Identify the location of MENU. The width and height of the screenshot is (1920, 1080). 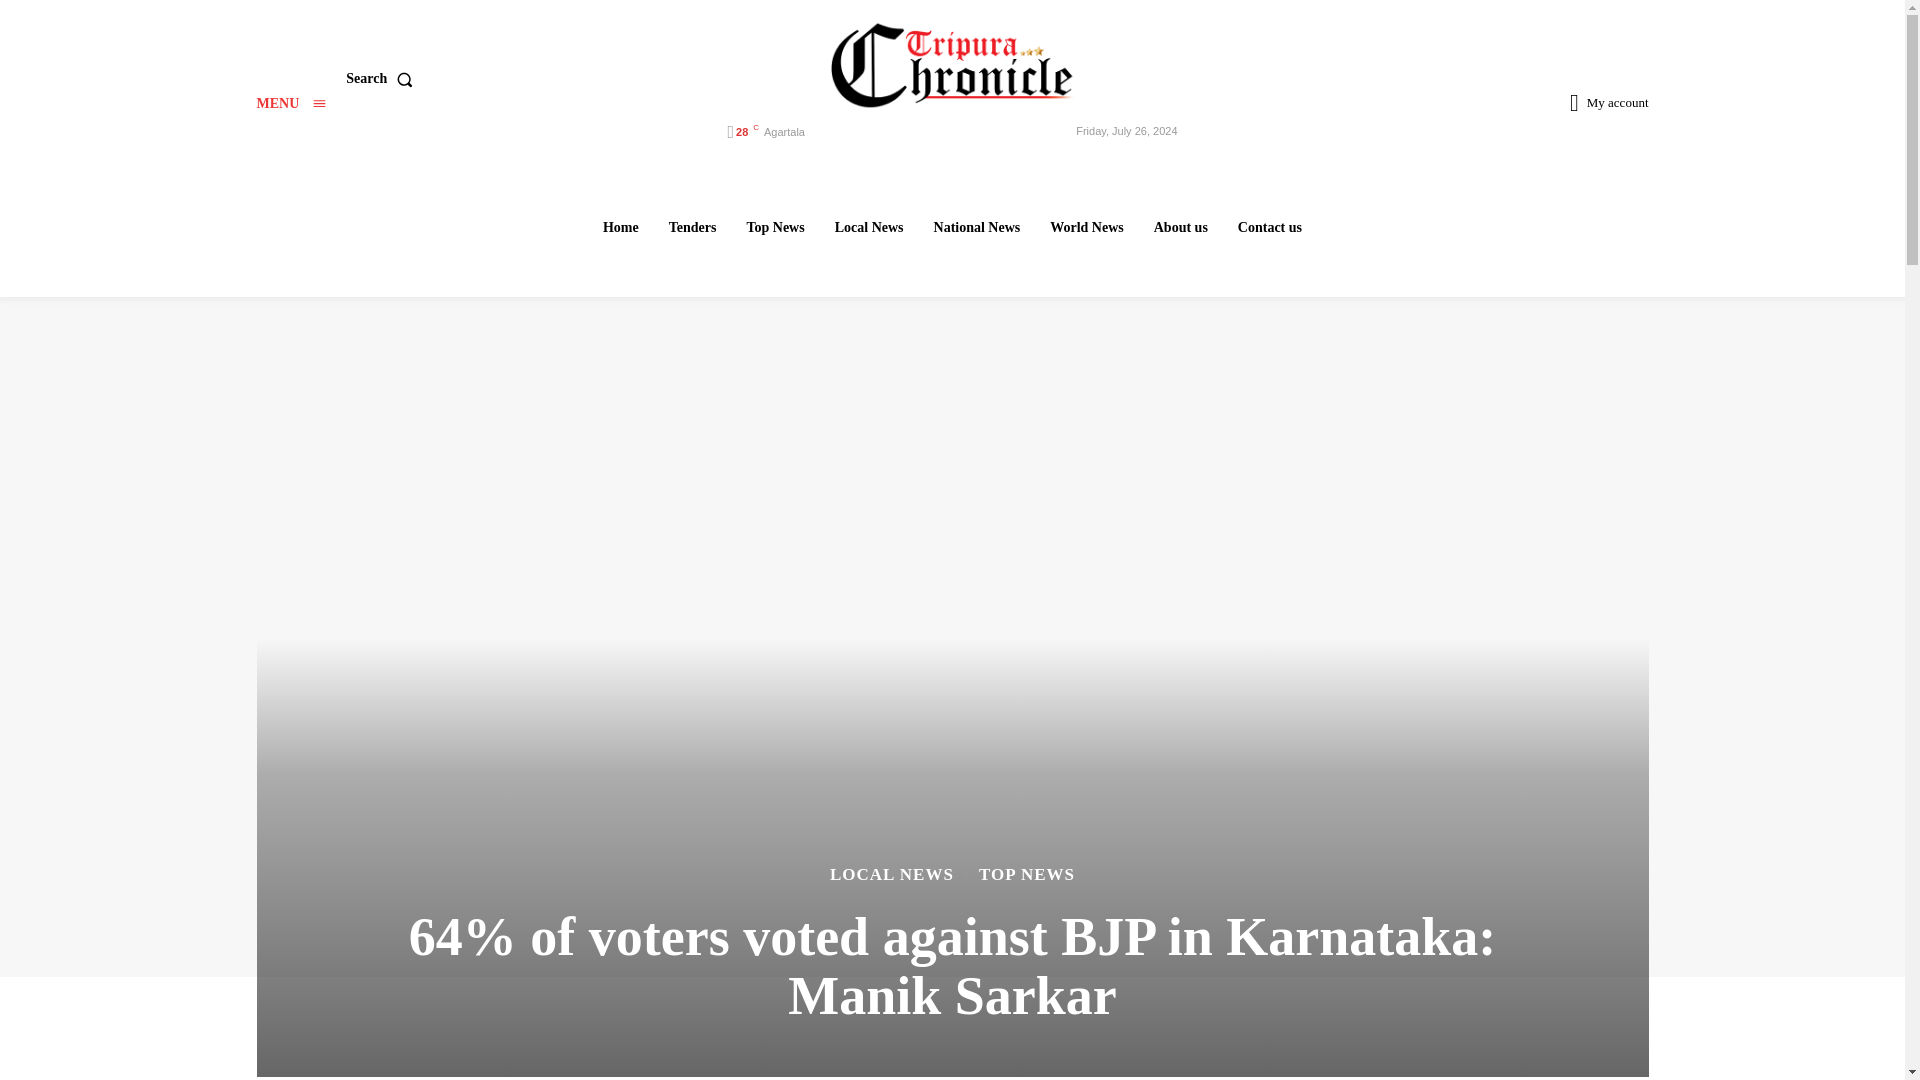
(290, 104).